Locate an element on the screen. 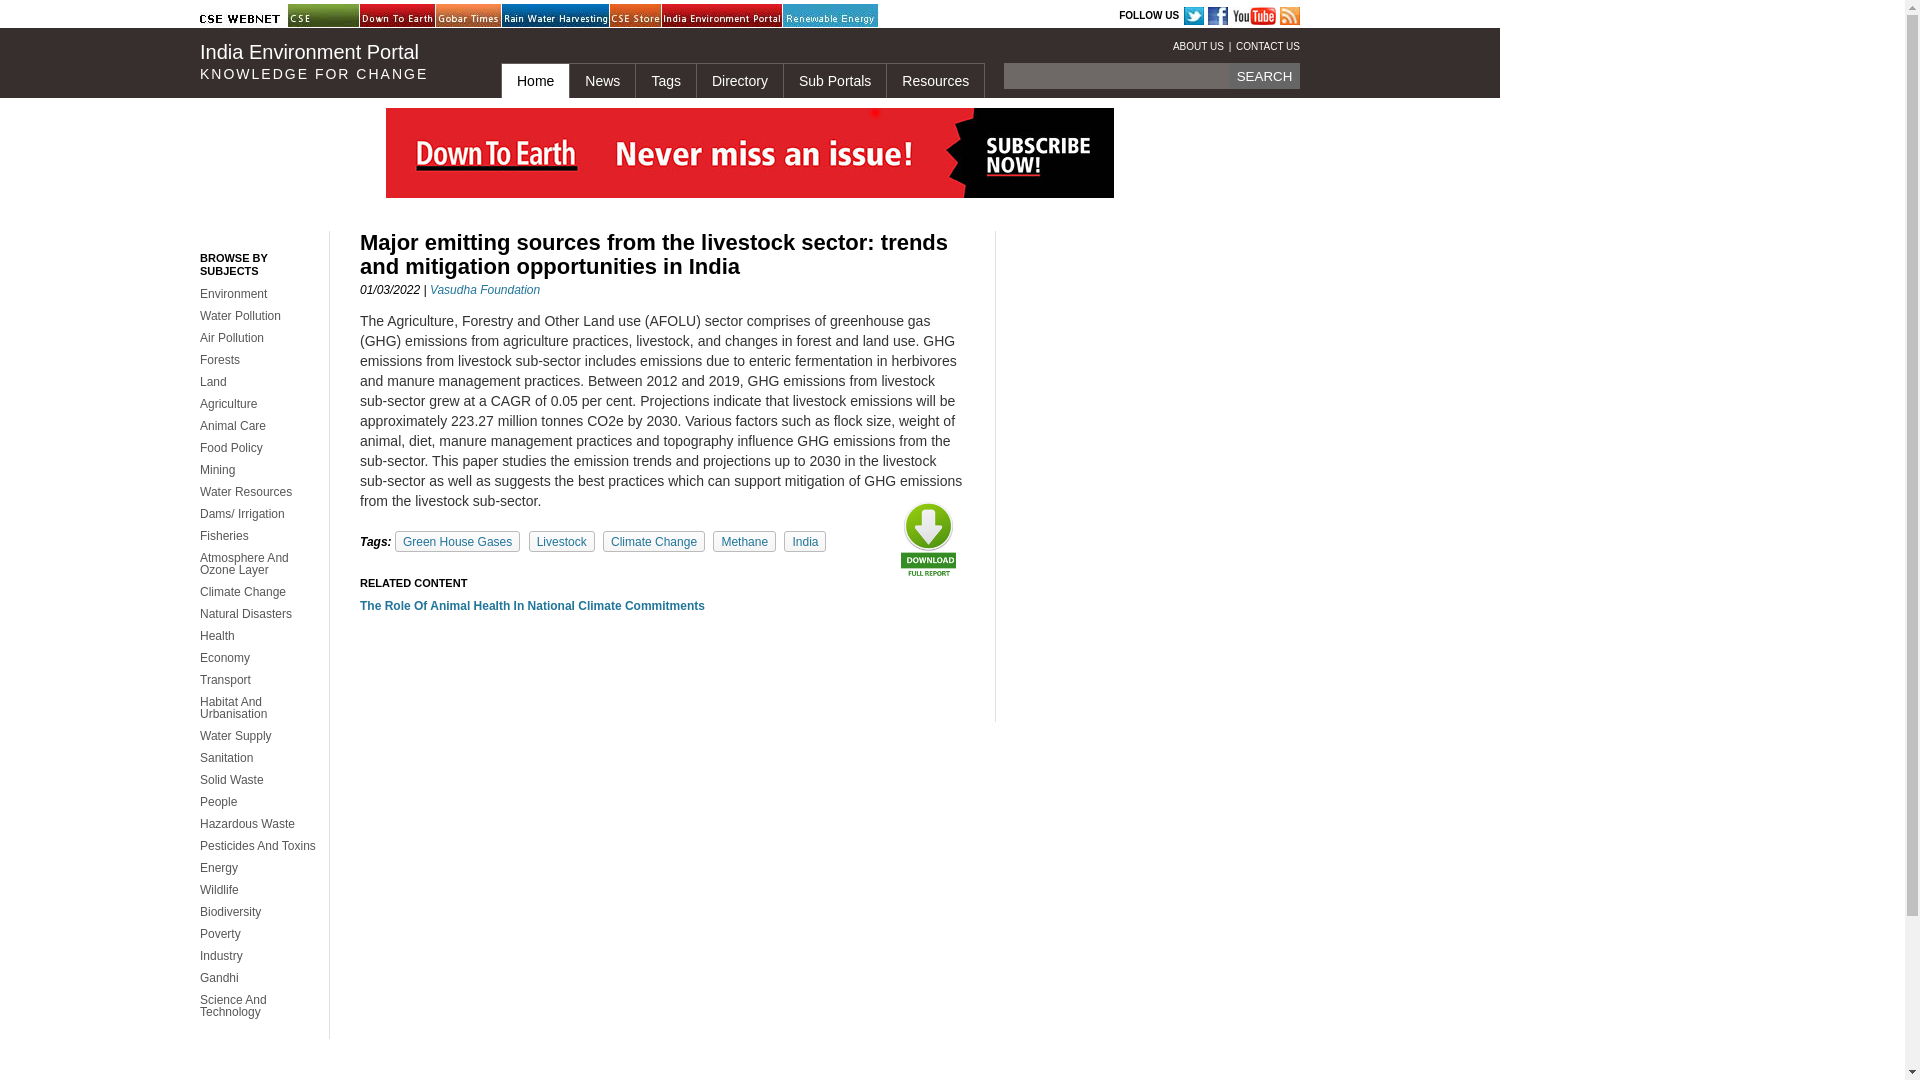 This screenshot has width=1920, height=1080. Home is located at coordinates (534, 80).